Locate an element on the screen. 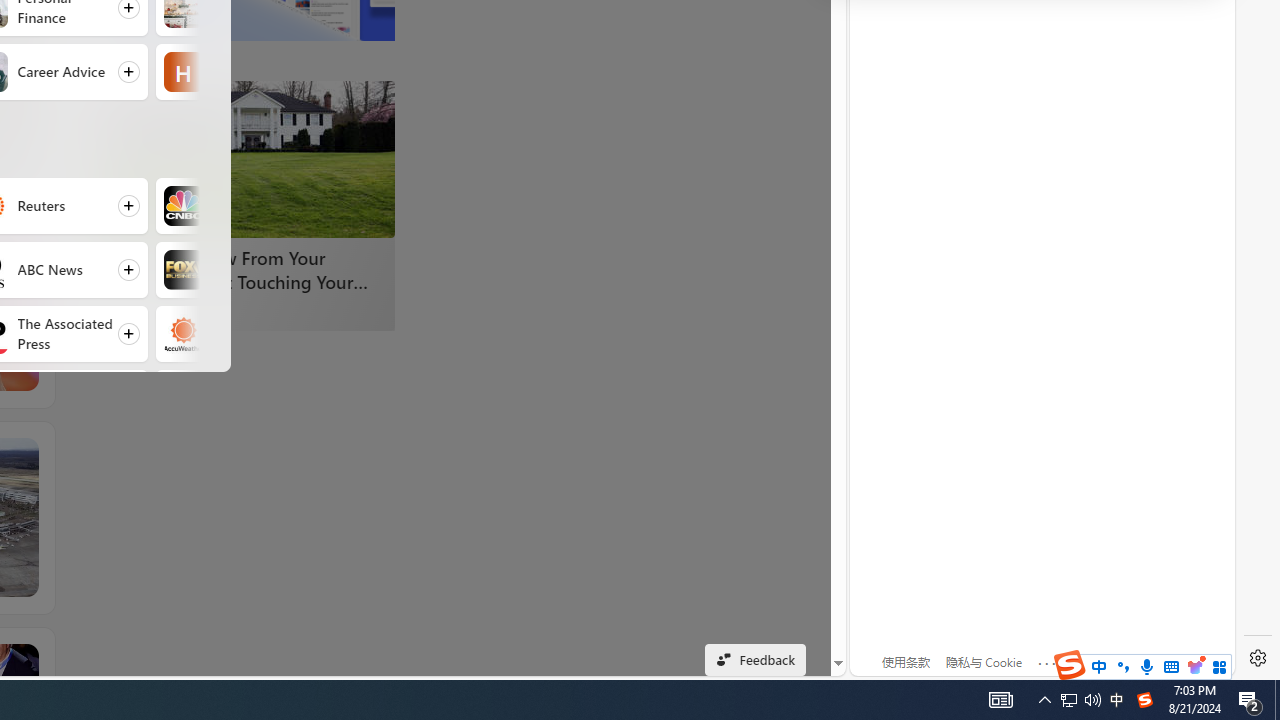 Image resolution: width=1280 pixels, height=720 pixels. Follow CNBC is located at coordinates (249, 206).